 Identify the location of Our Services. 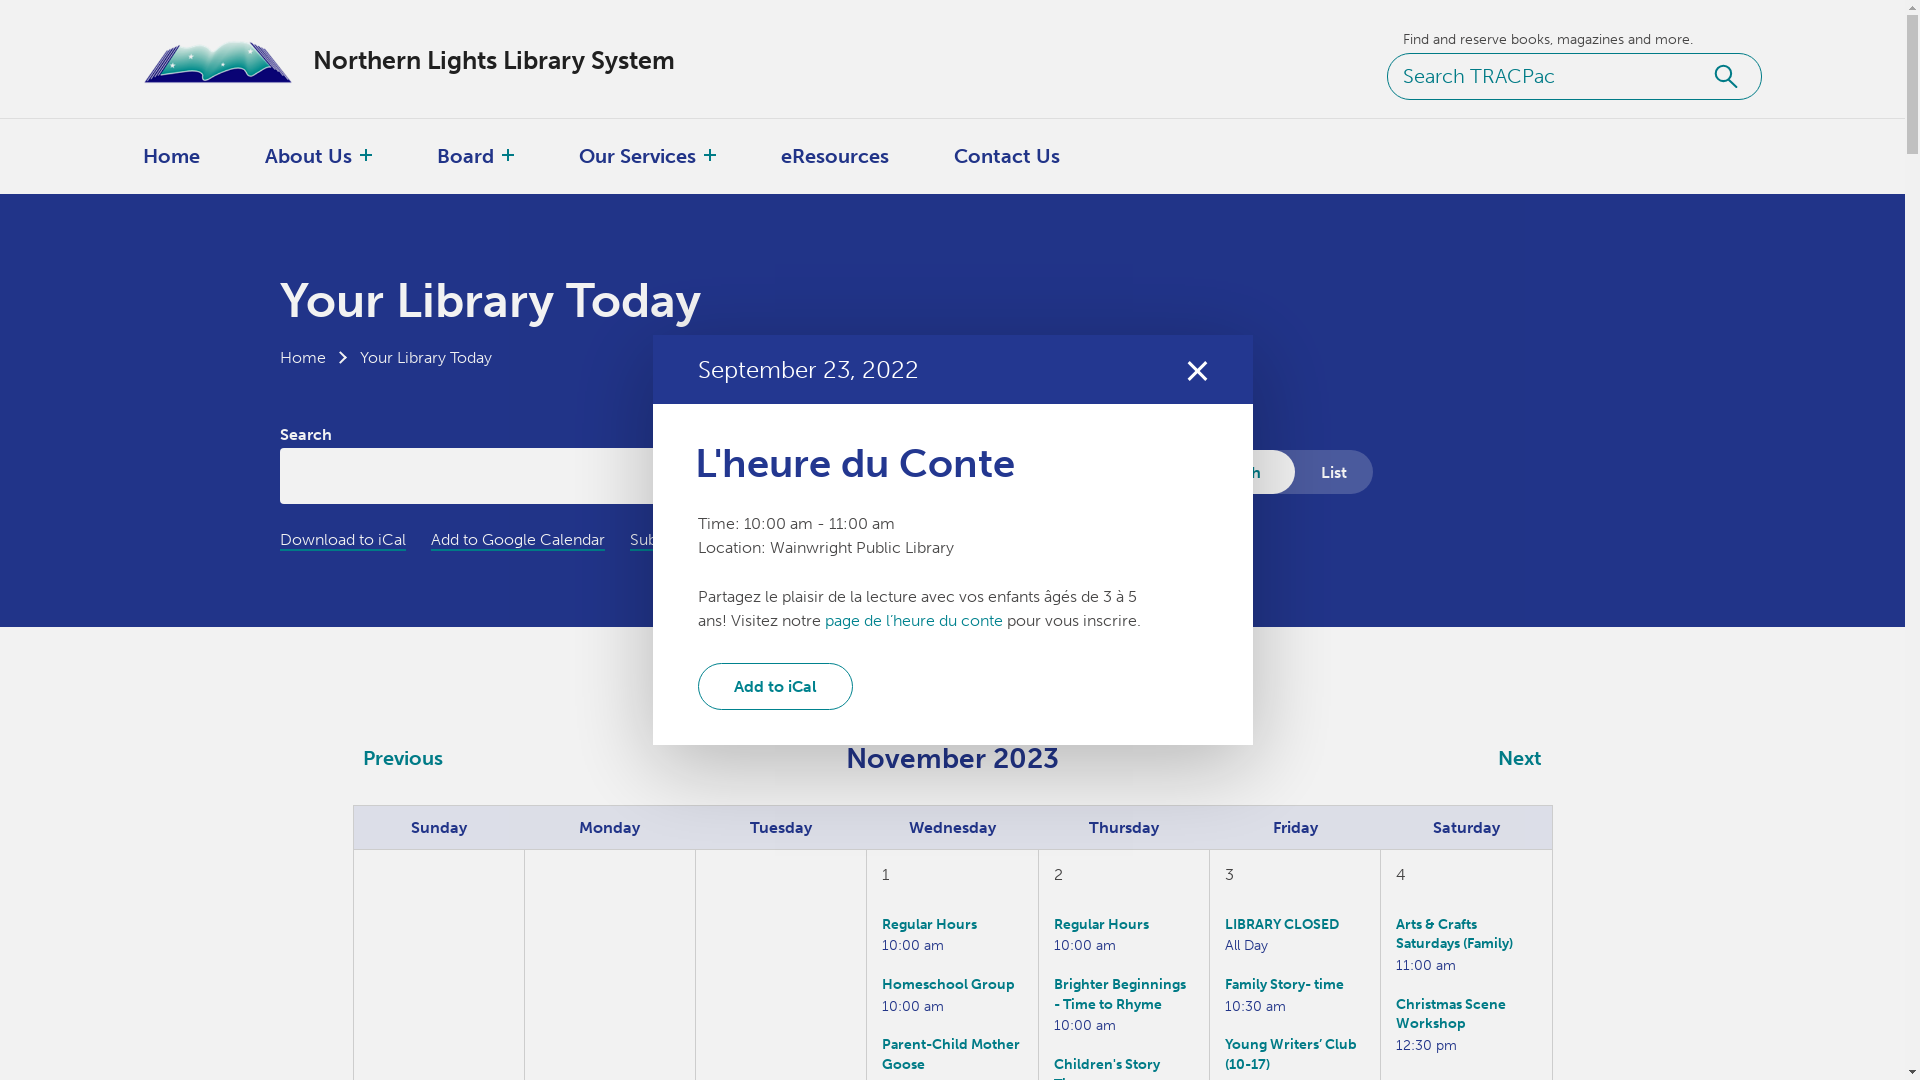
(638, 156).